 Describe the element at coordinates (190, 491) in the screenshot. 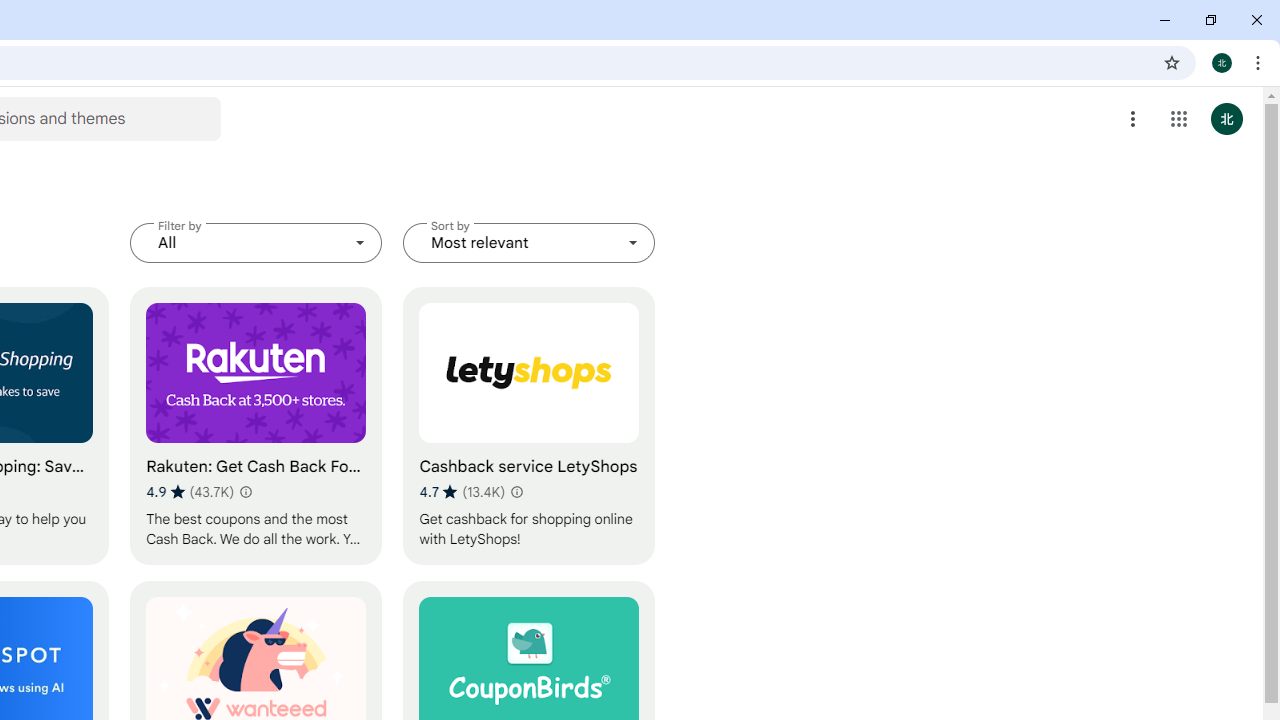

I see `Average rating 4.9 out of 5 stars. 43.7K ratings.` at that location.